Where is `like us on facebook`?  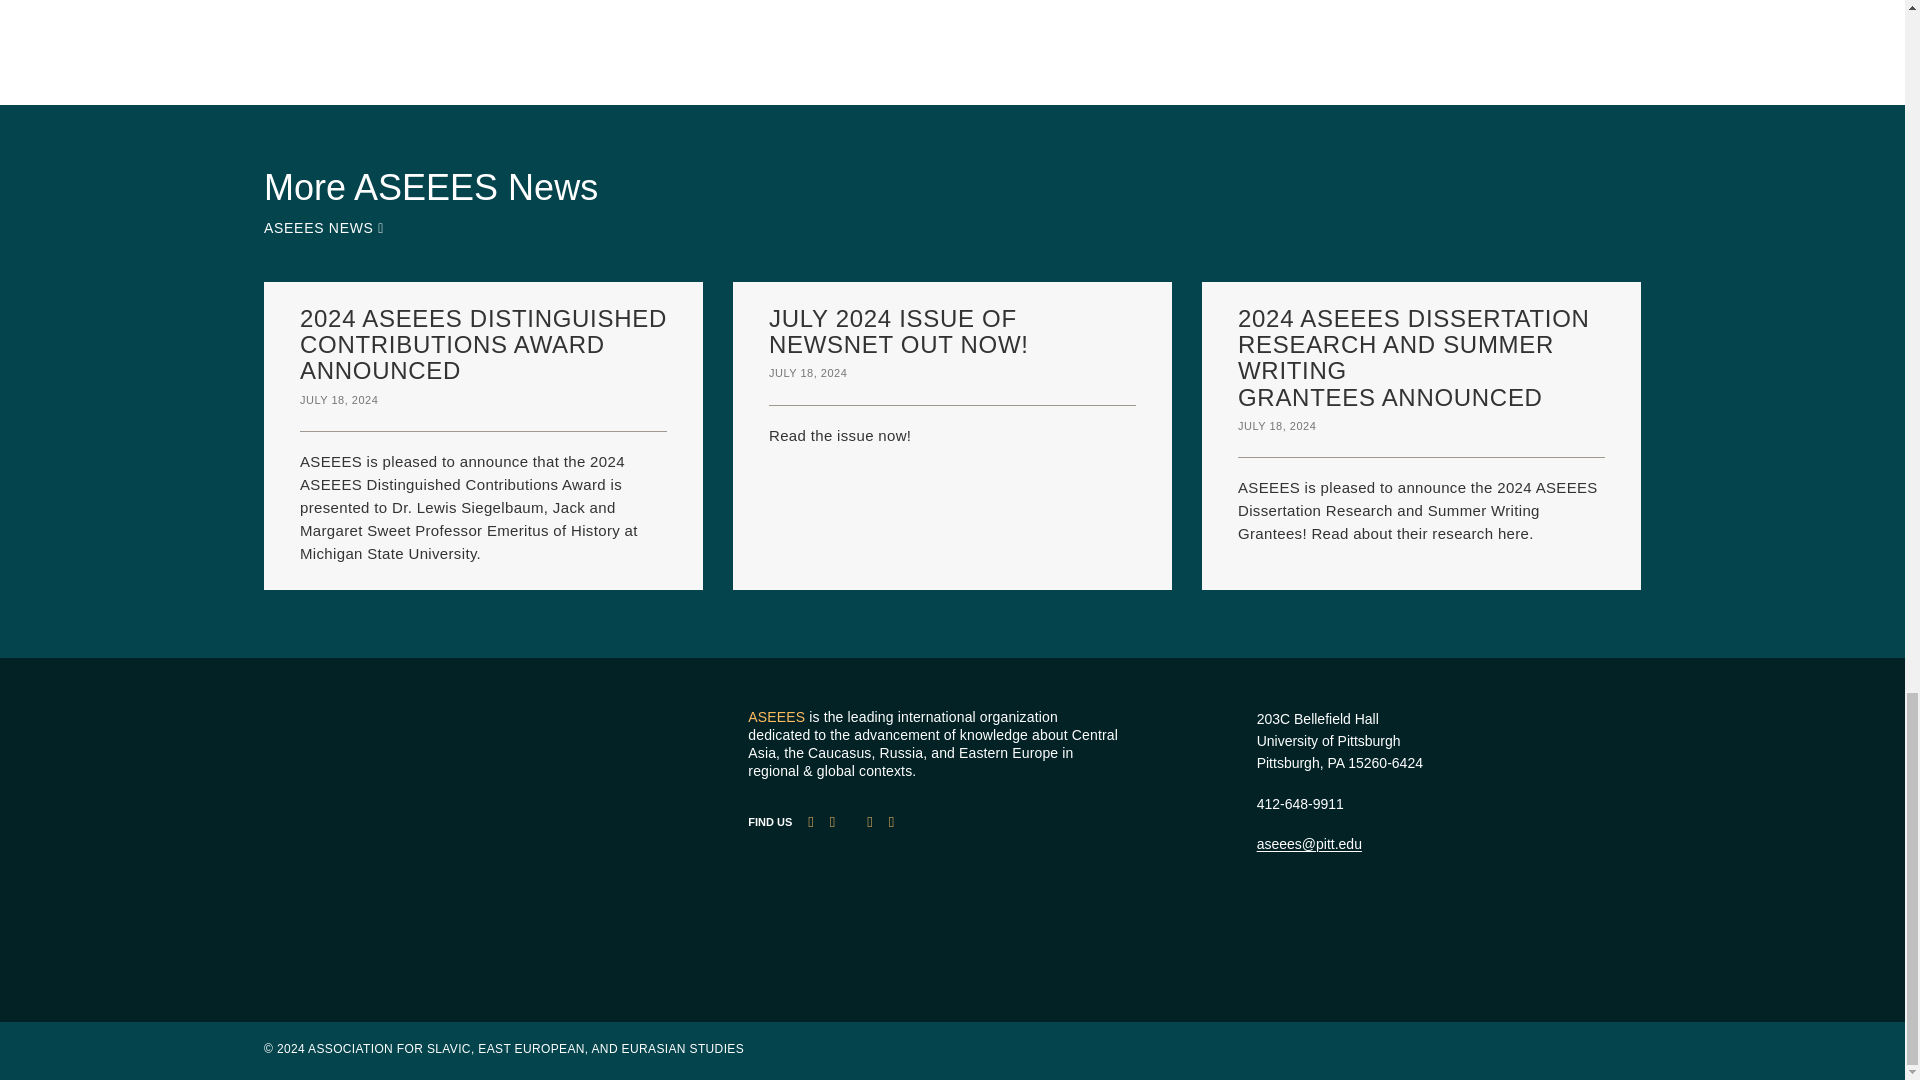 like us on facebook is located at coordinates (810, 822).